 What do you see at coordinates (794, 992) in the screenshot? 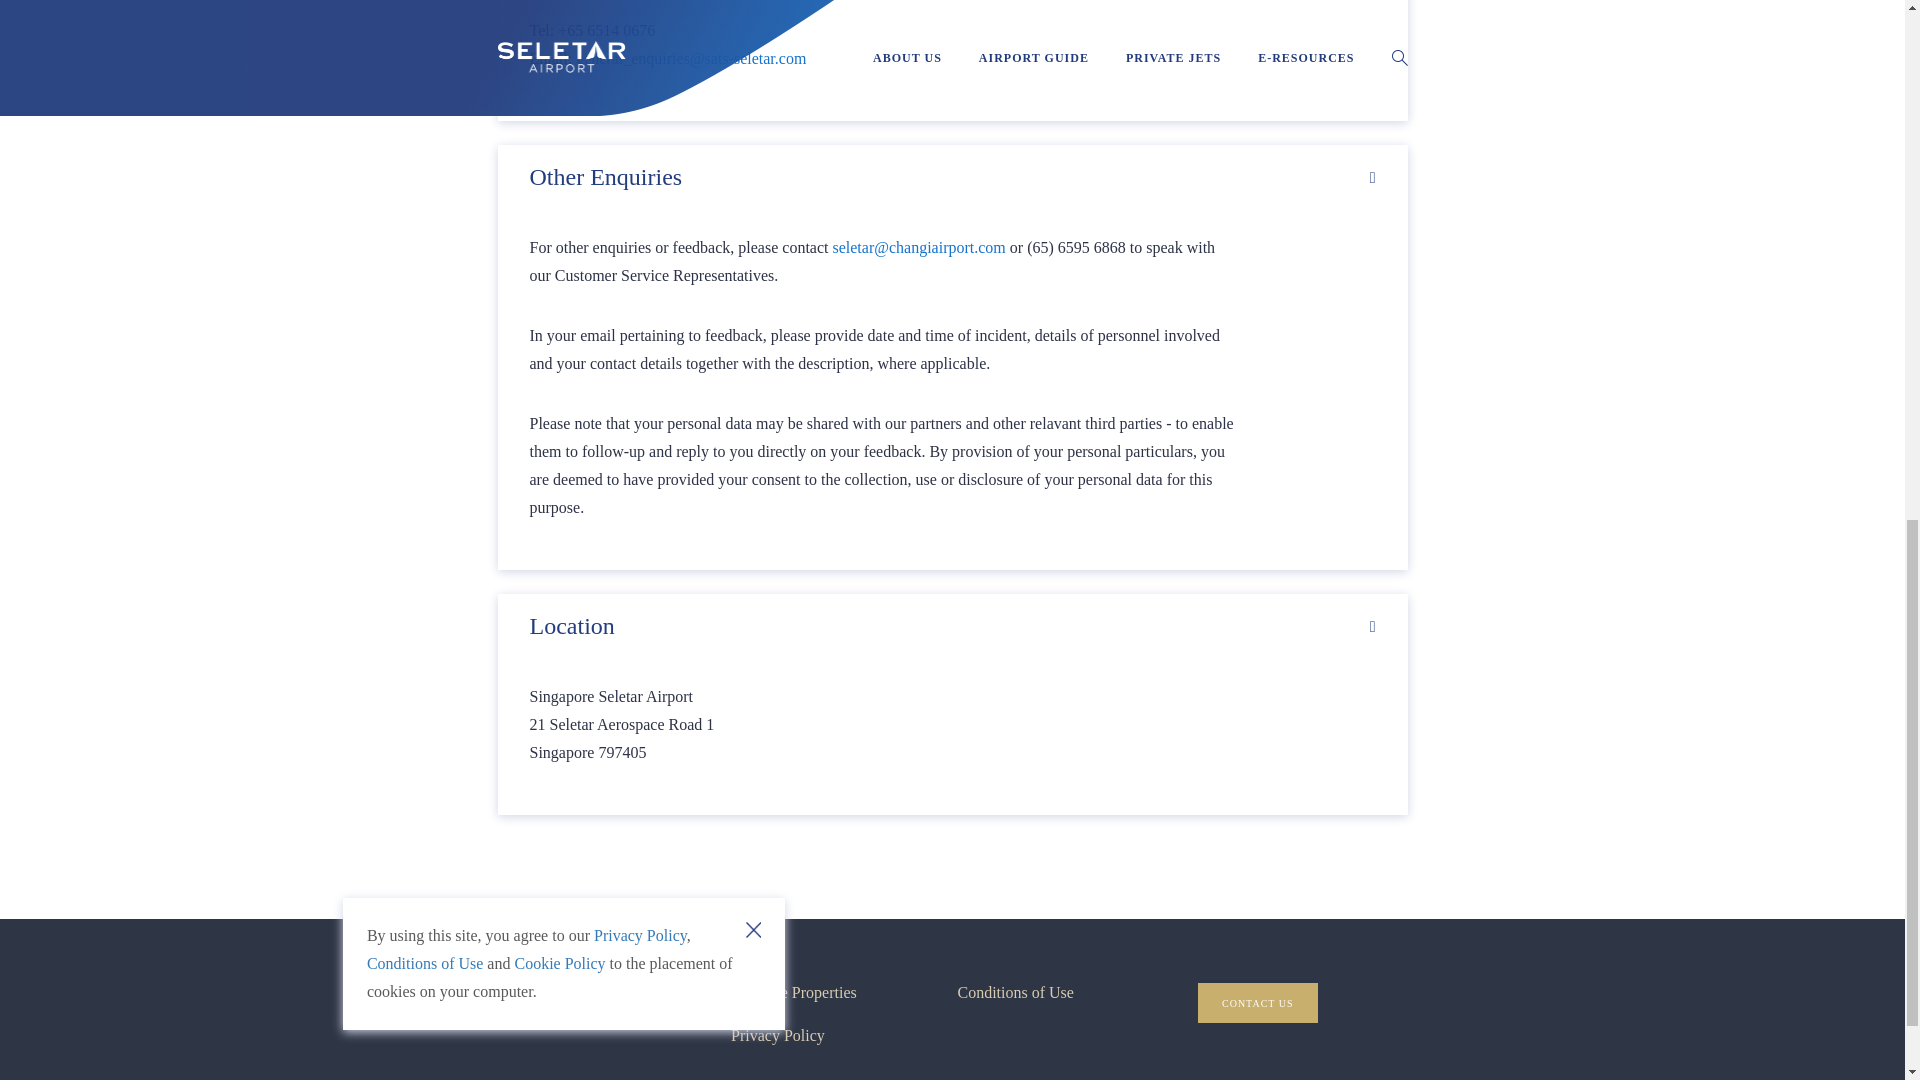
I see `Rentable Properties` at bounding box center [794, 992].